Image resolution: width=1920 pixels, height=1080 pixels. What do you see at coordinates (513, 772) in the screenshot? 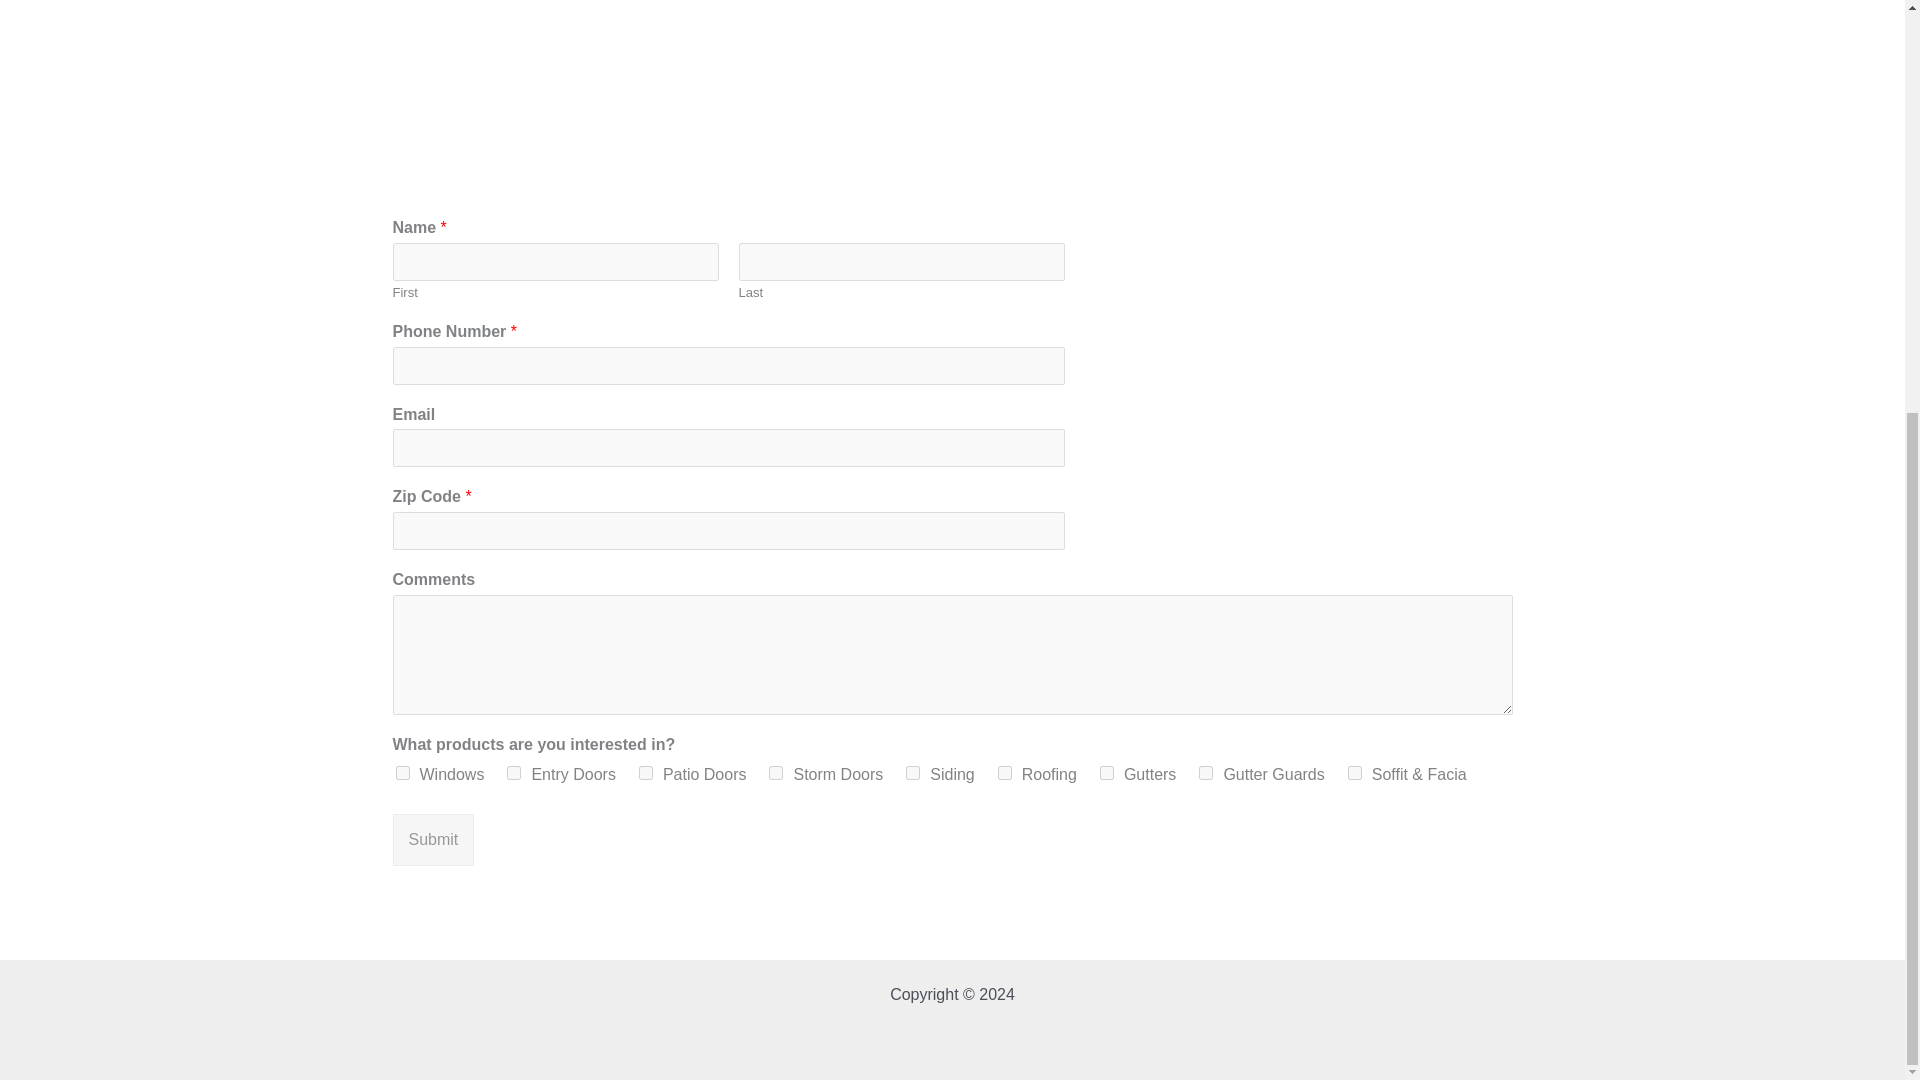
I see `Entry Doors` at bounding box center [513, 772].